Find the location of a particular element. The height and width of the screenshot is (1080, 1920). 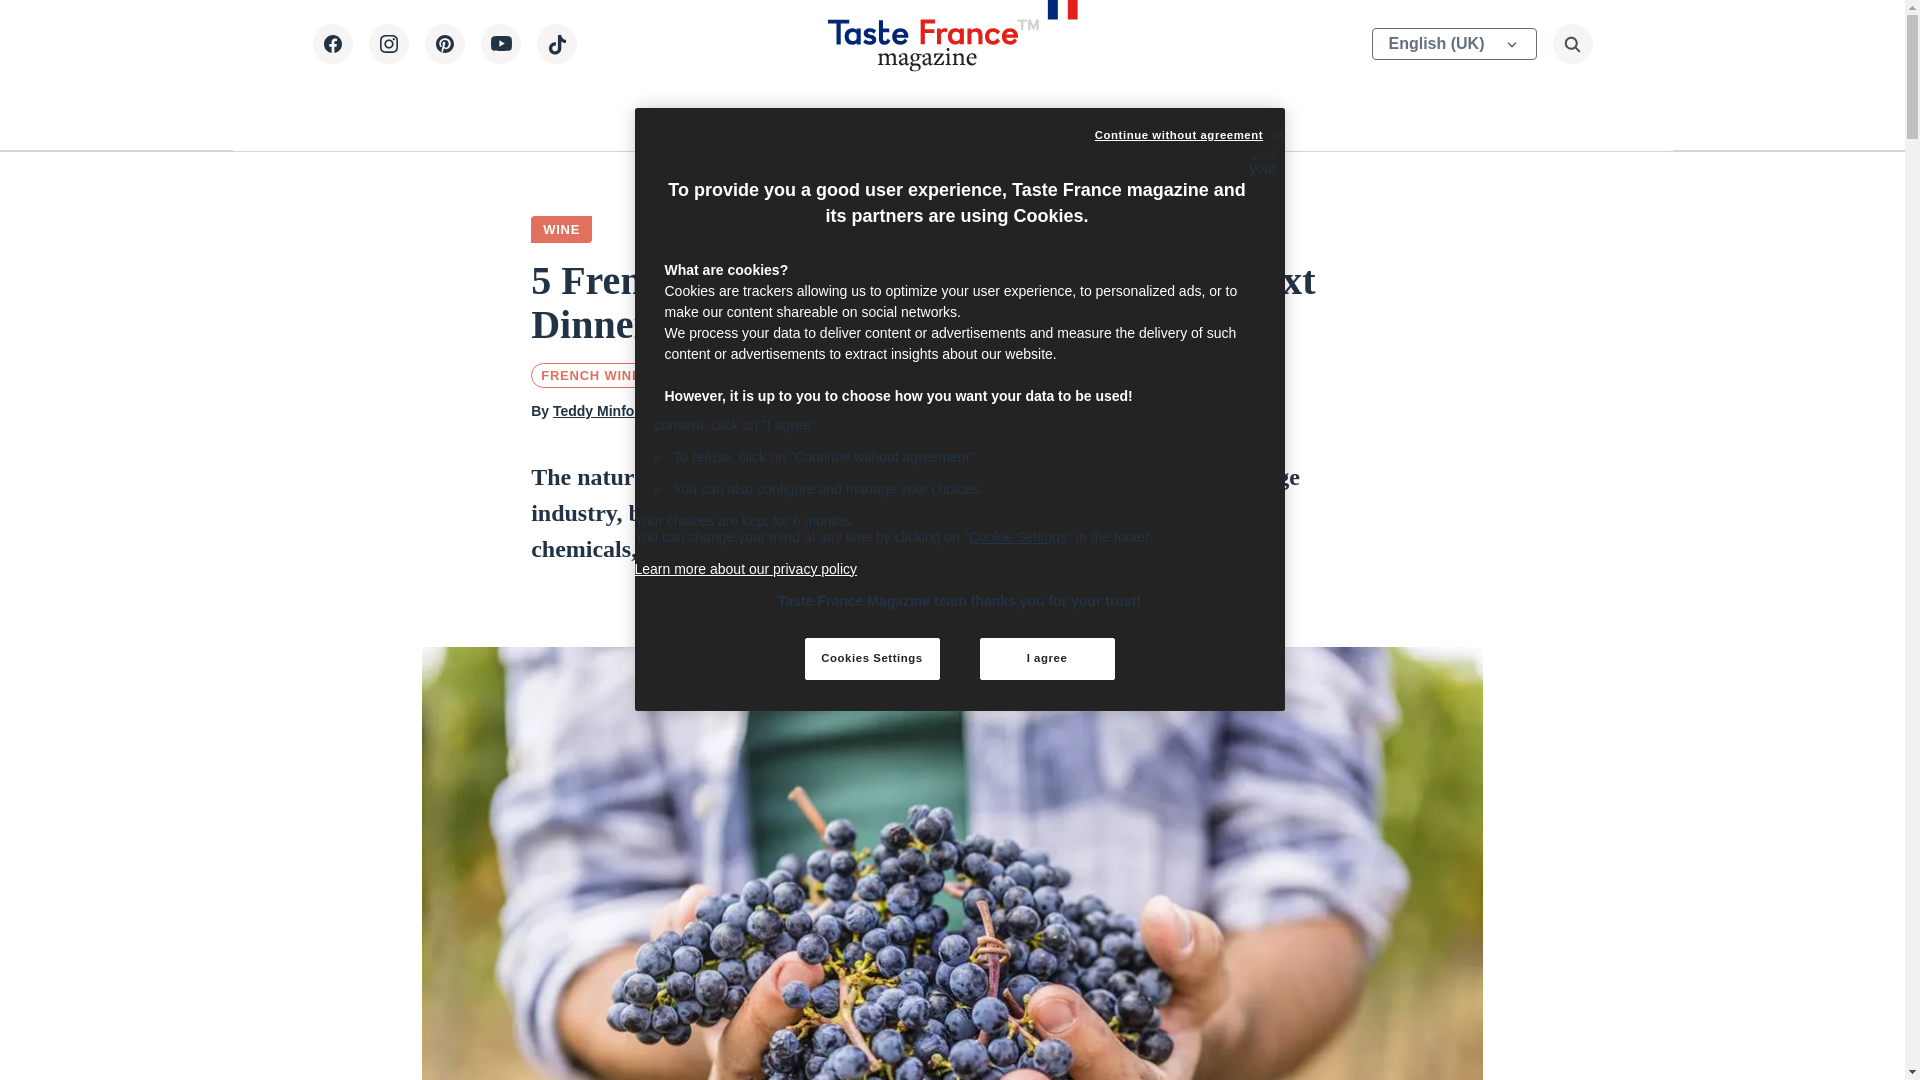

FRENCH WINES is located at coordinates (596, 374).